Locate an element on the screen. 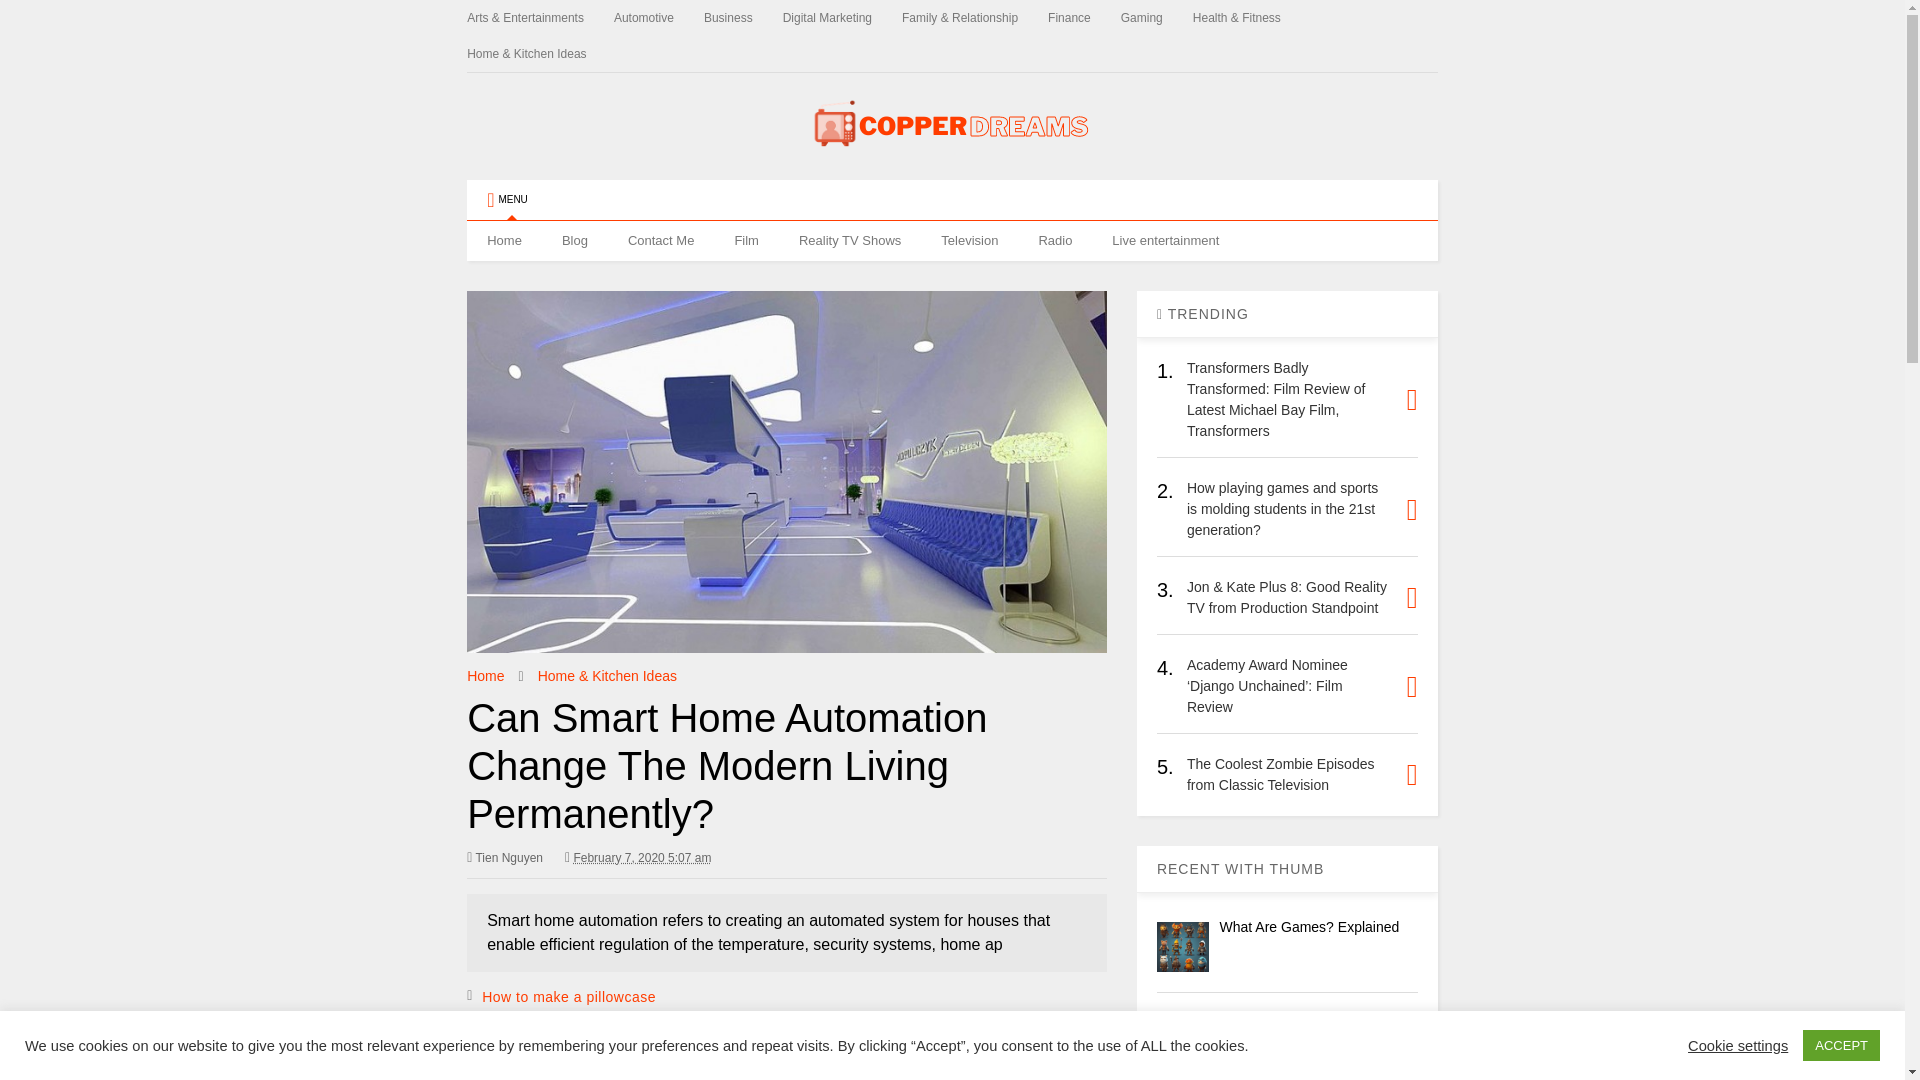  MENU is located at coordinates (506, 200).